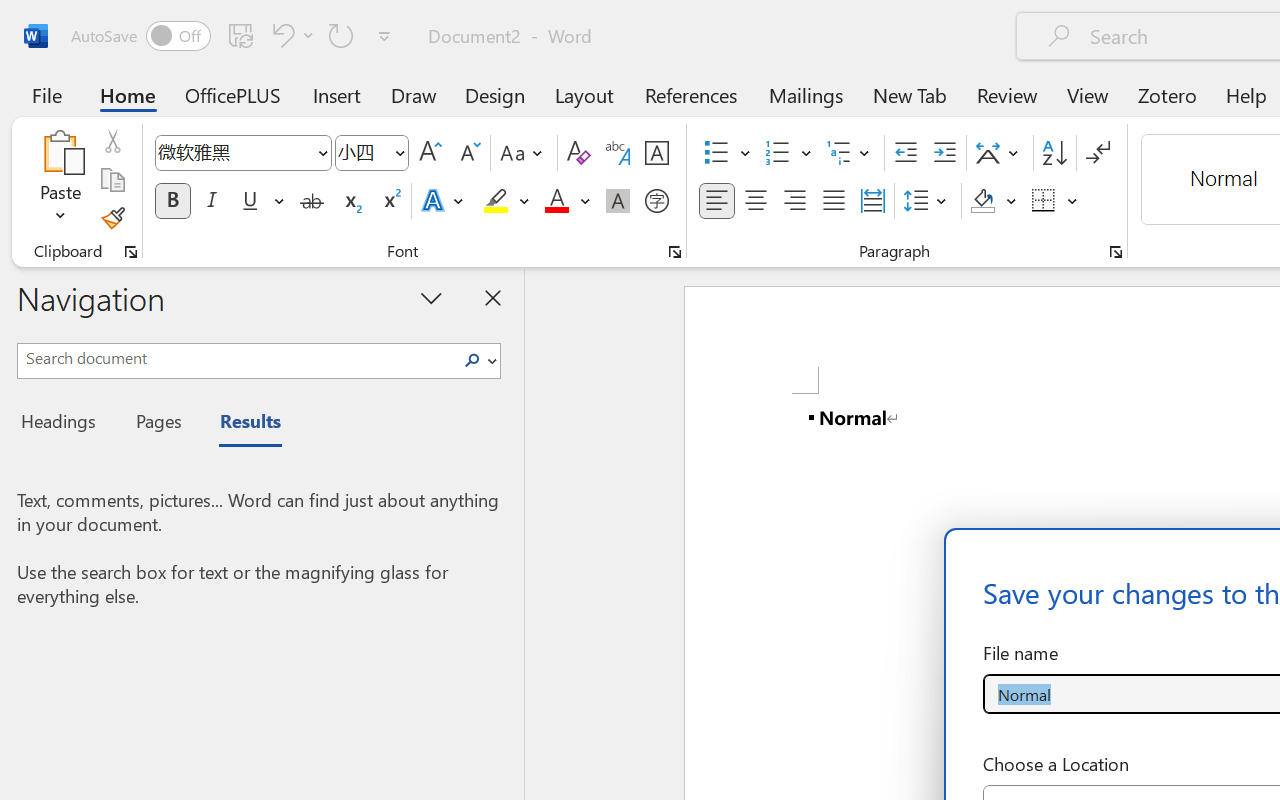  Describe the element at coordinates (1044, 201) in the screenshot. I see `Borders` at that location.